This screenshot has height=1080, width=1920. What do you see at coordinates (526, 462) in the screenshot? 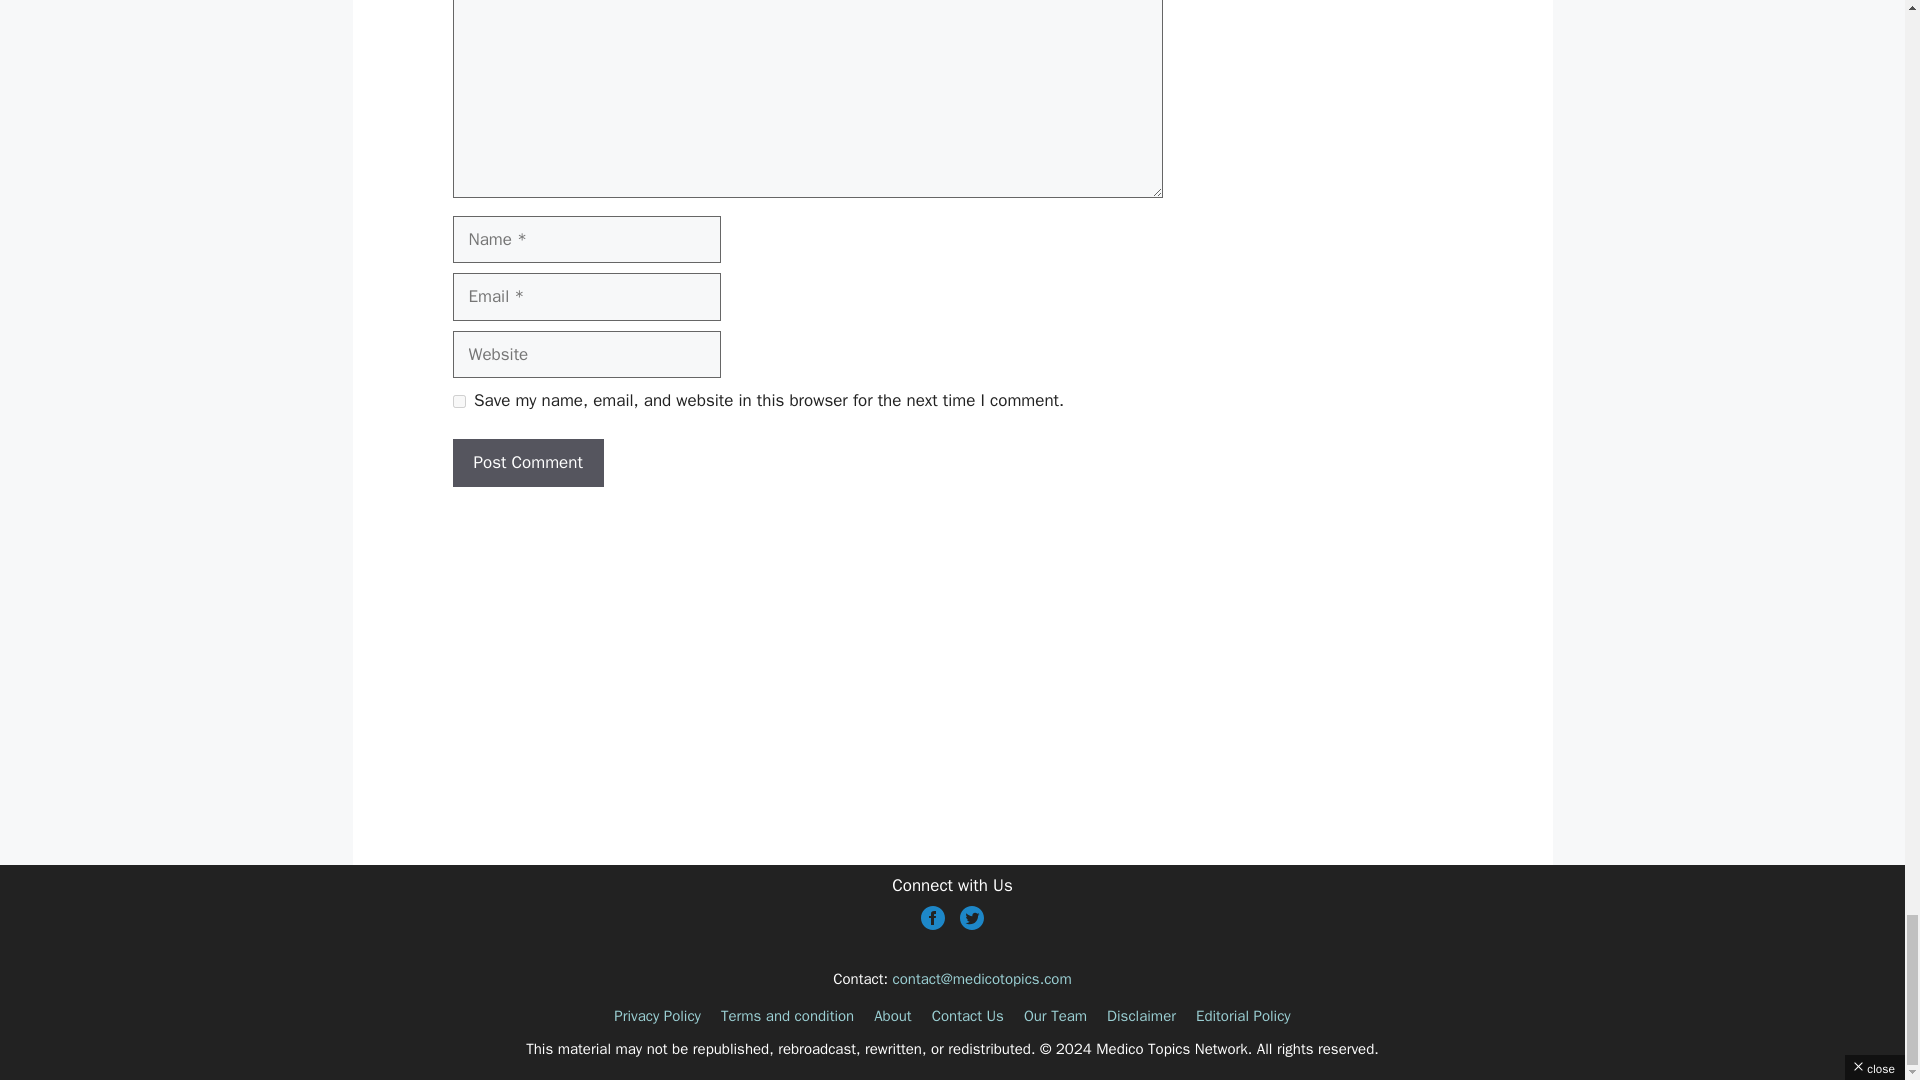
I see `Post Comment` at bounding box center [526, 462].